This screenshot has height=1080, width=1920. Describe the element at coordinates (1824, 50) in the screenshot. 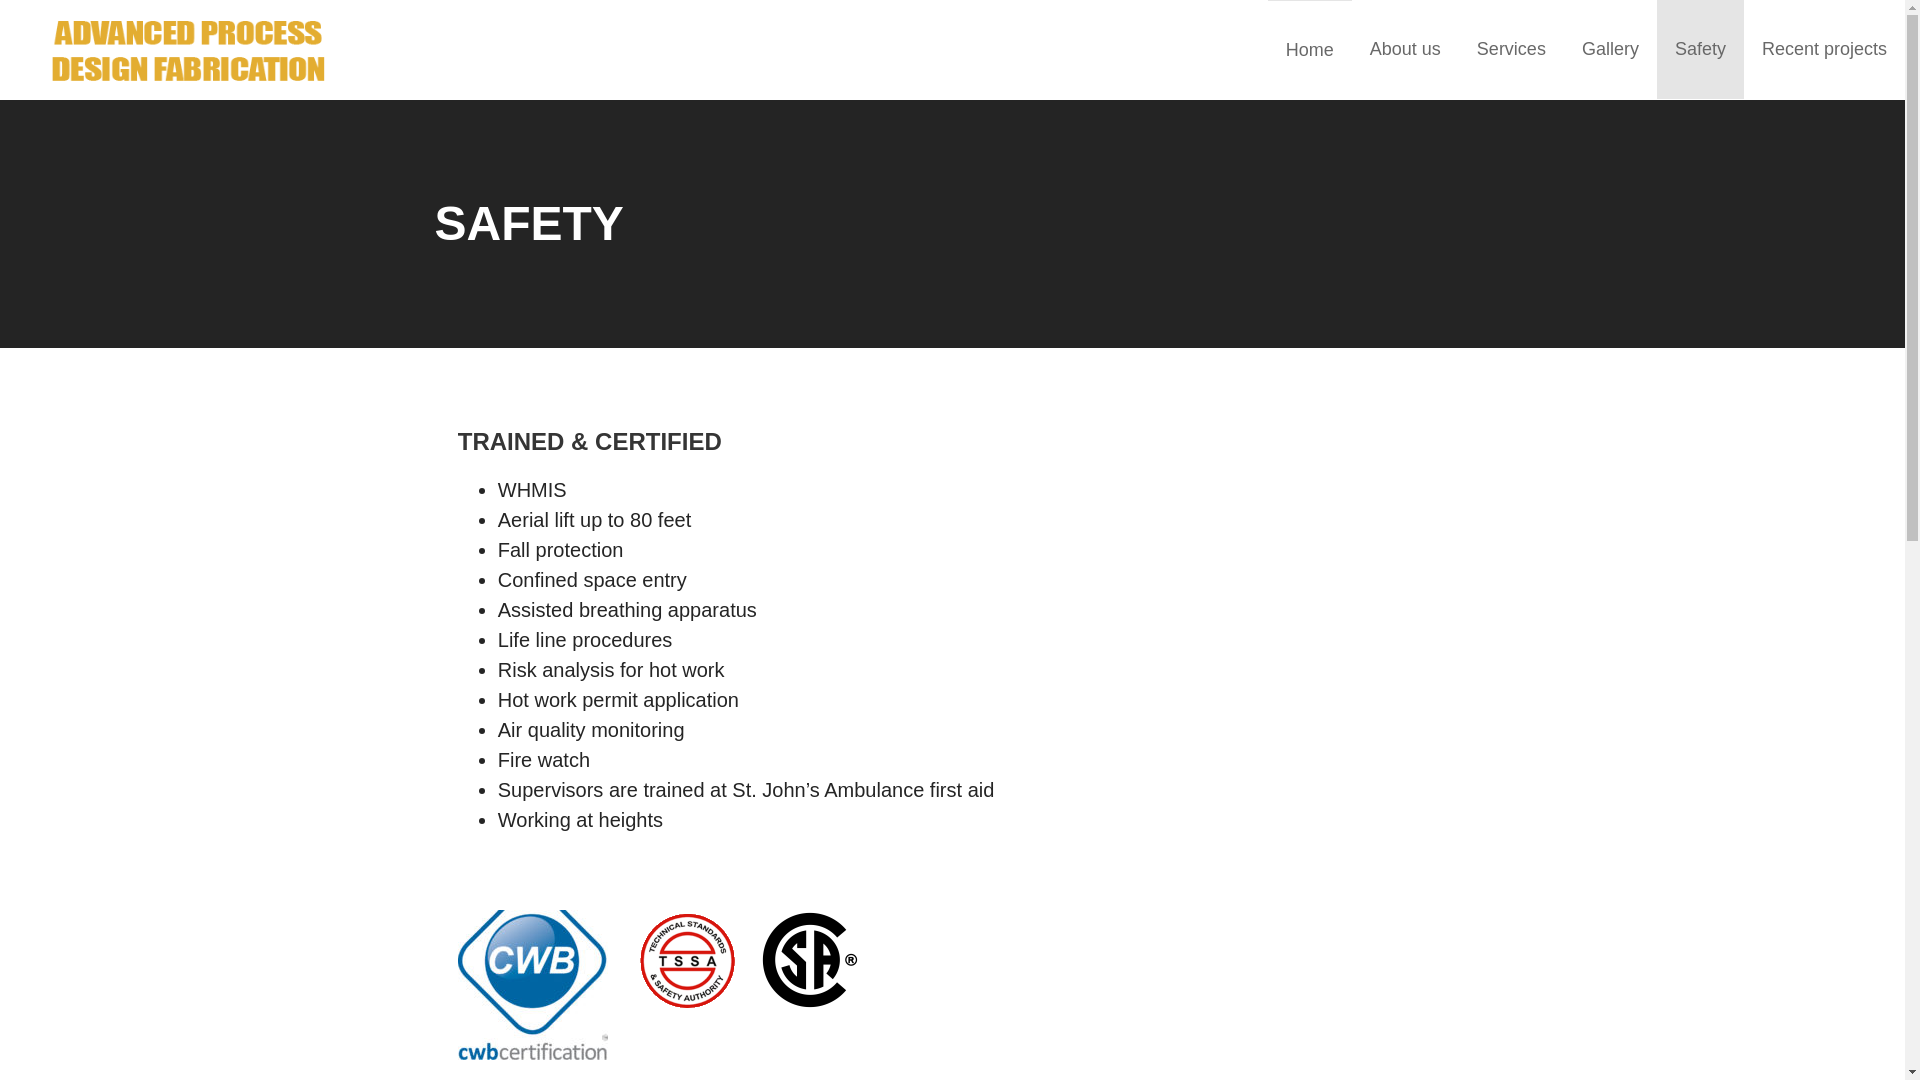

I see `Recent projects` at that location.